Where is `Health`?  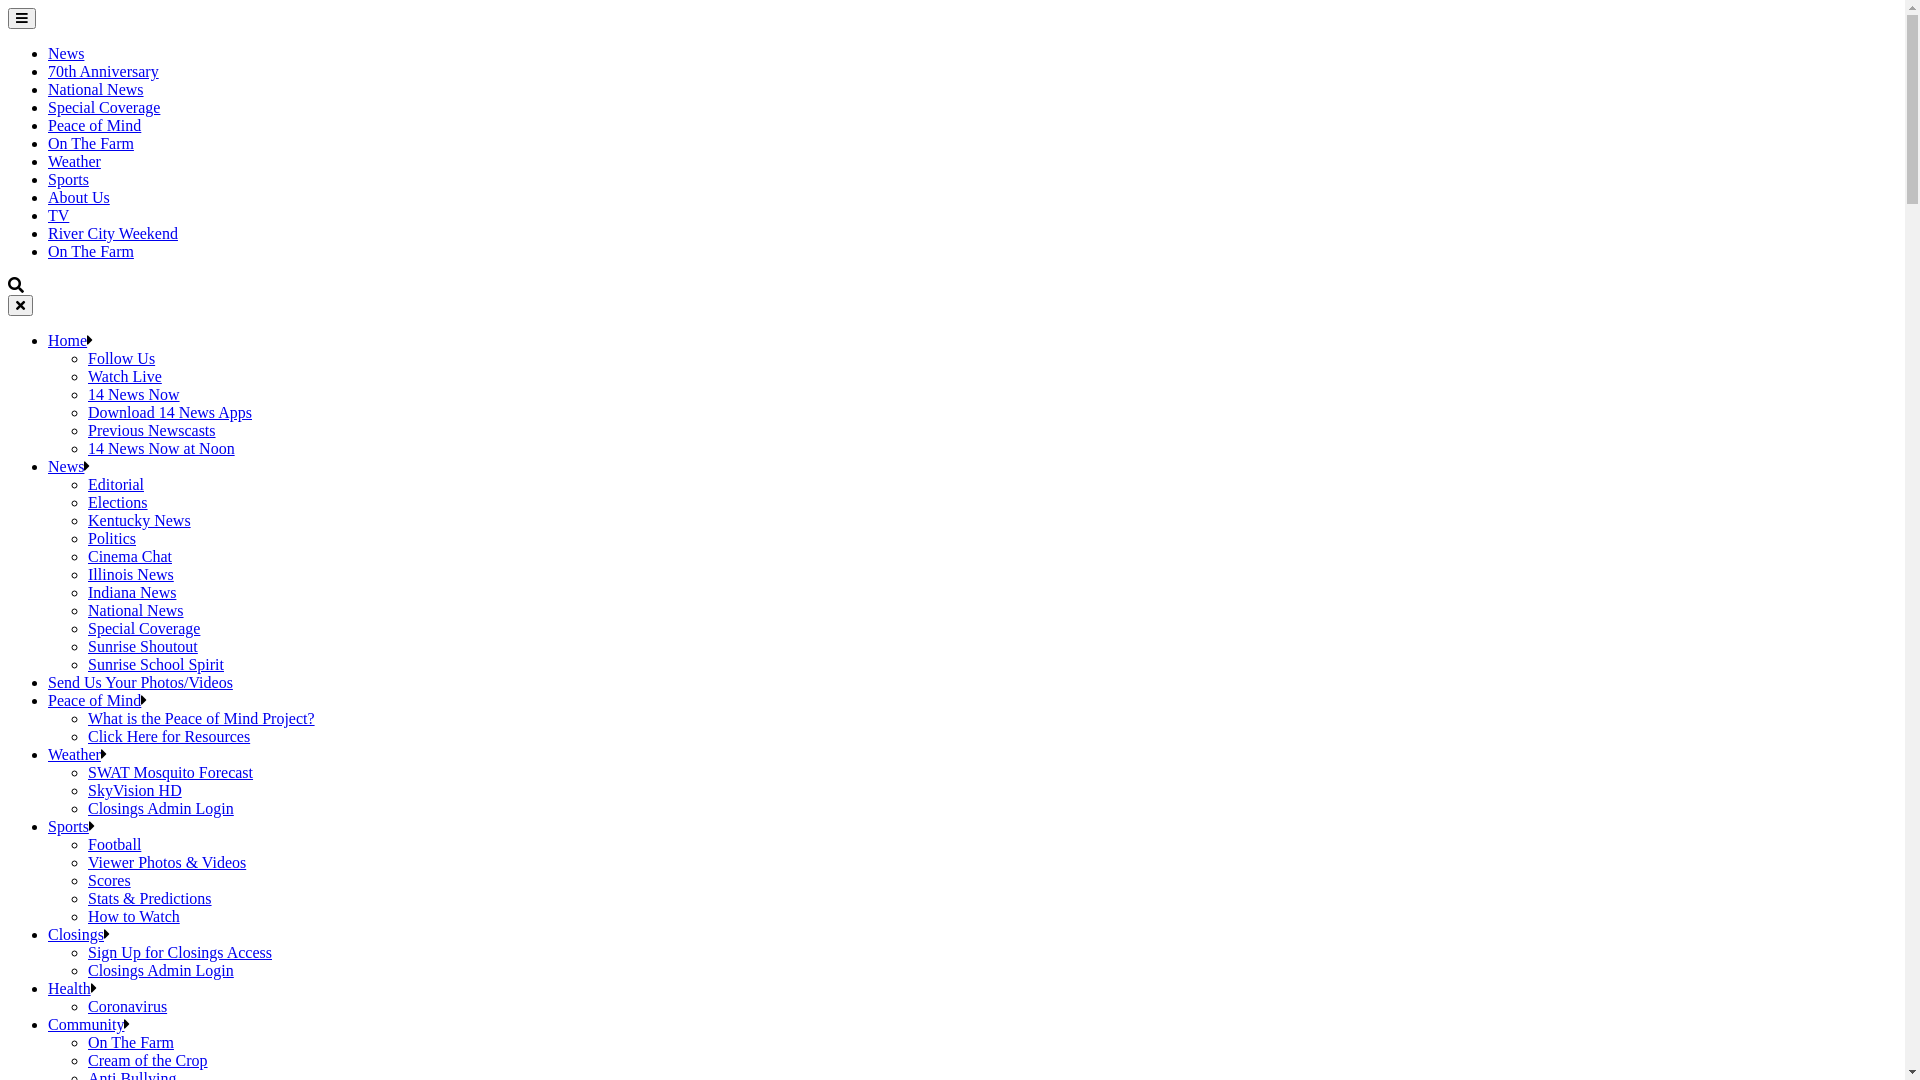 Health is located at coordinates (70, 988).